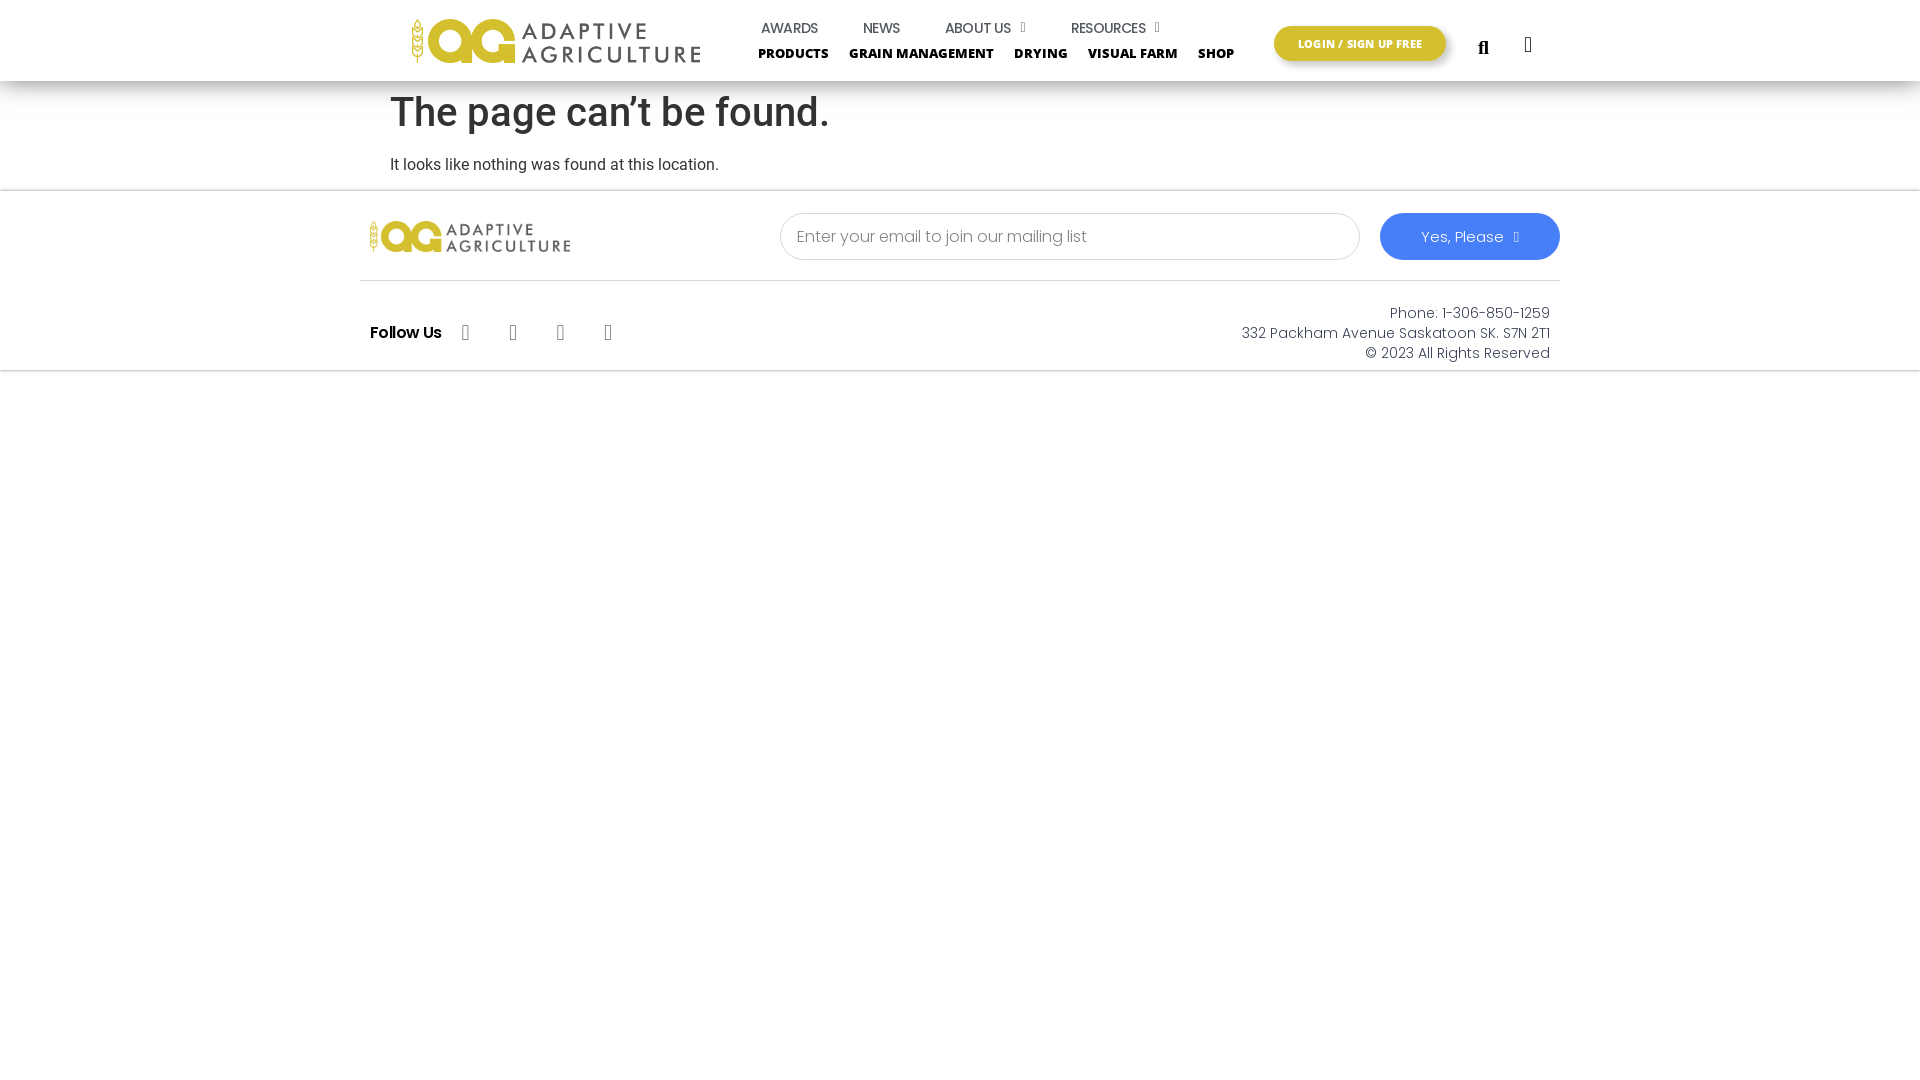 The width and height of the screenshot is (1920, 1080). Describe the element at coordinates (1133, 52) in the screenshot. I see `VISUAL FARM` at that location.